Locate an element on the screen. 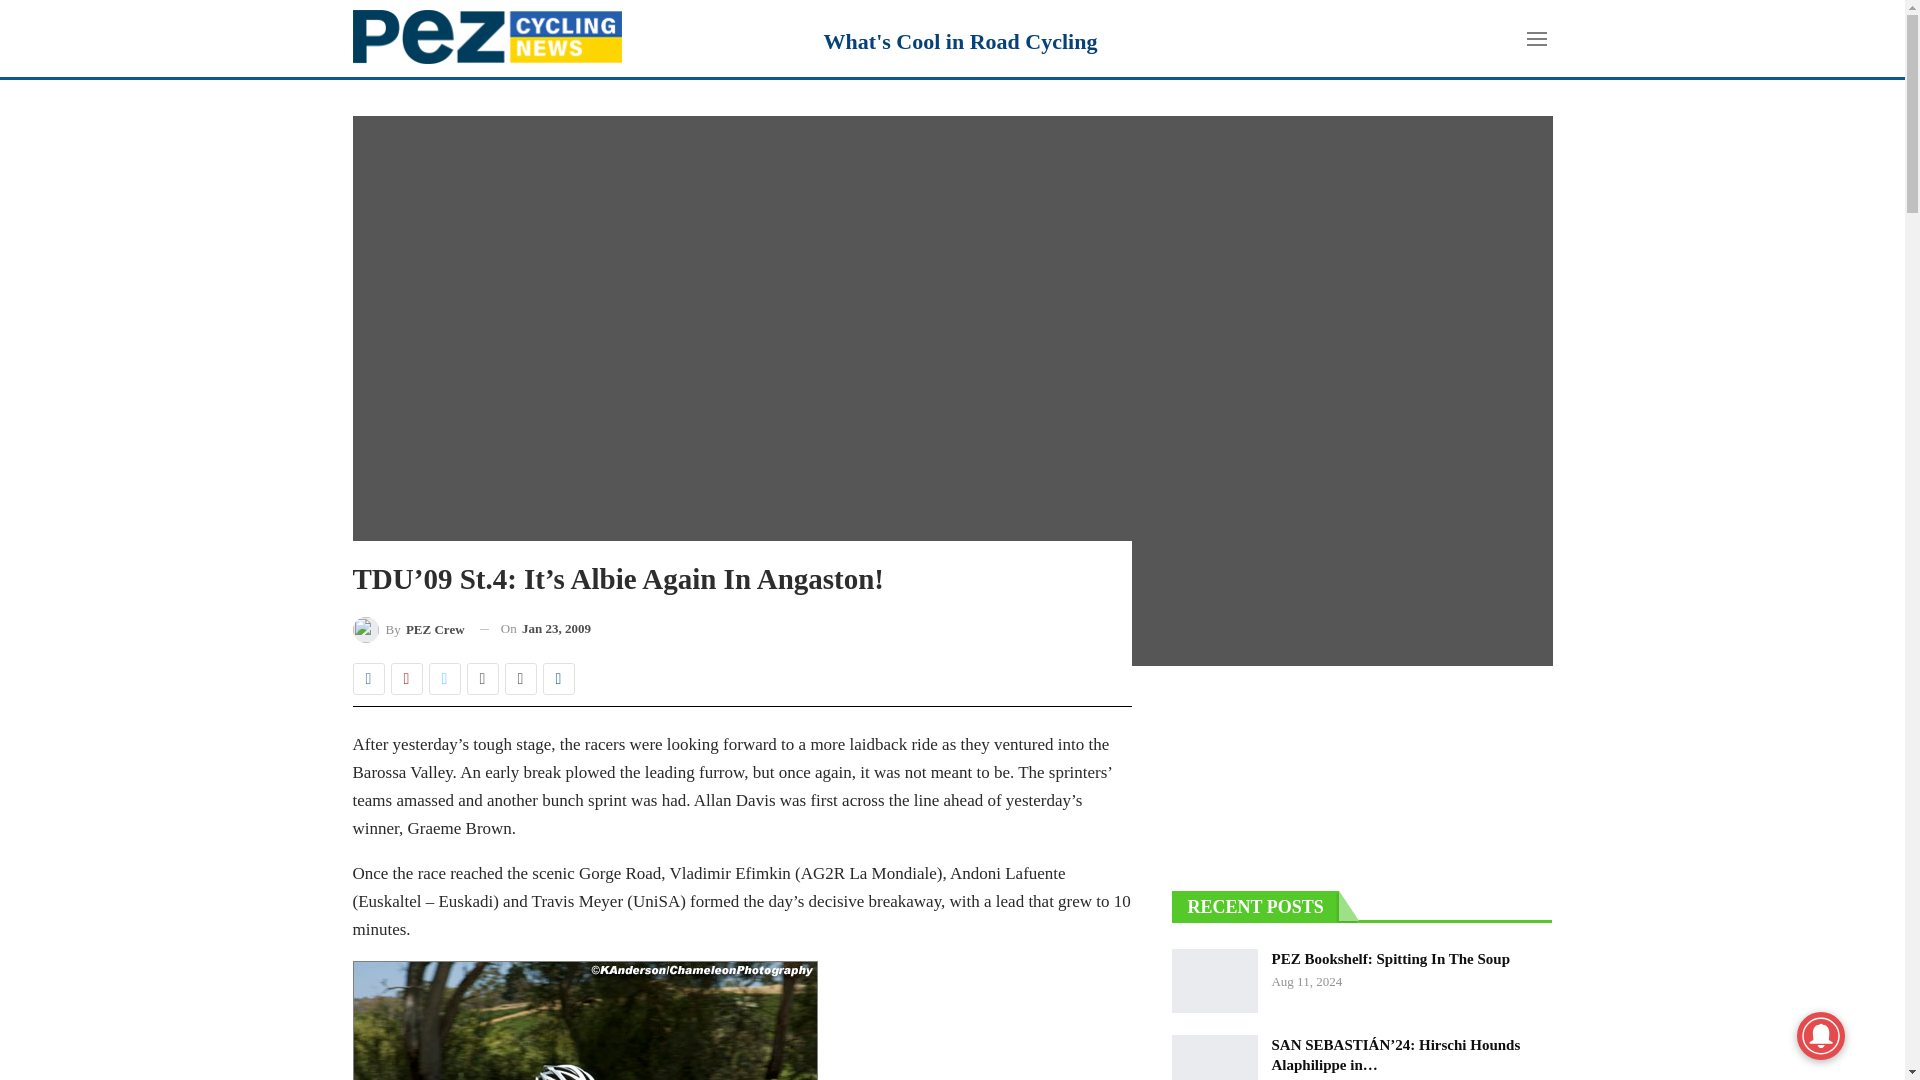  By PEZ Crew is located at coordinates (408, 628).